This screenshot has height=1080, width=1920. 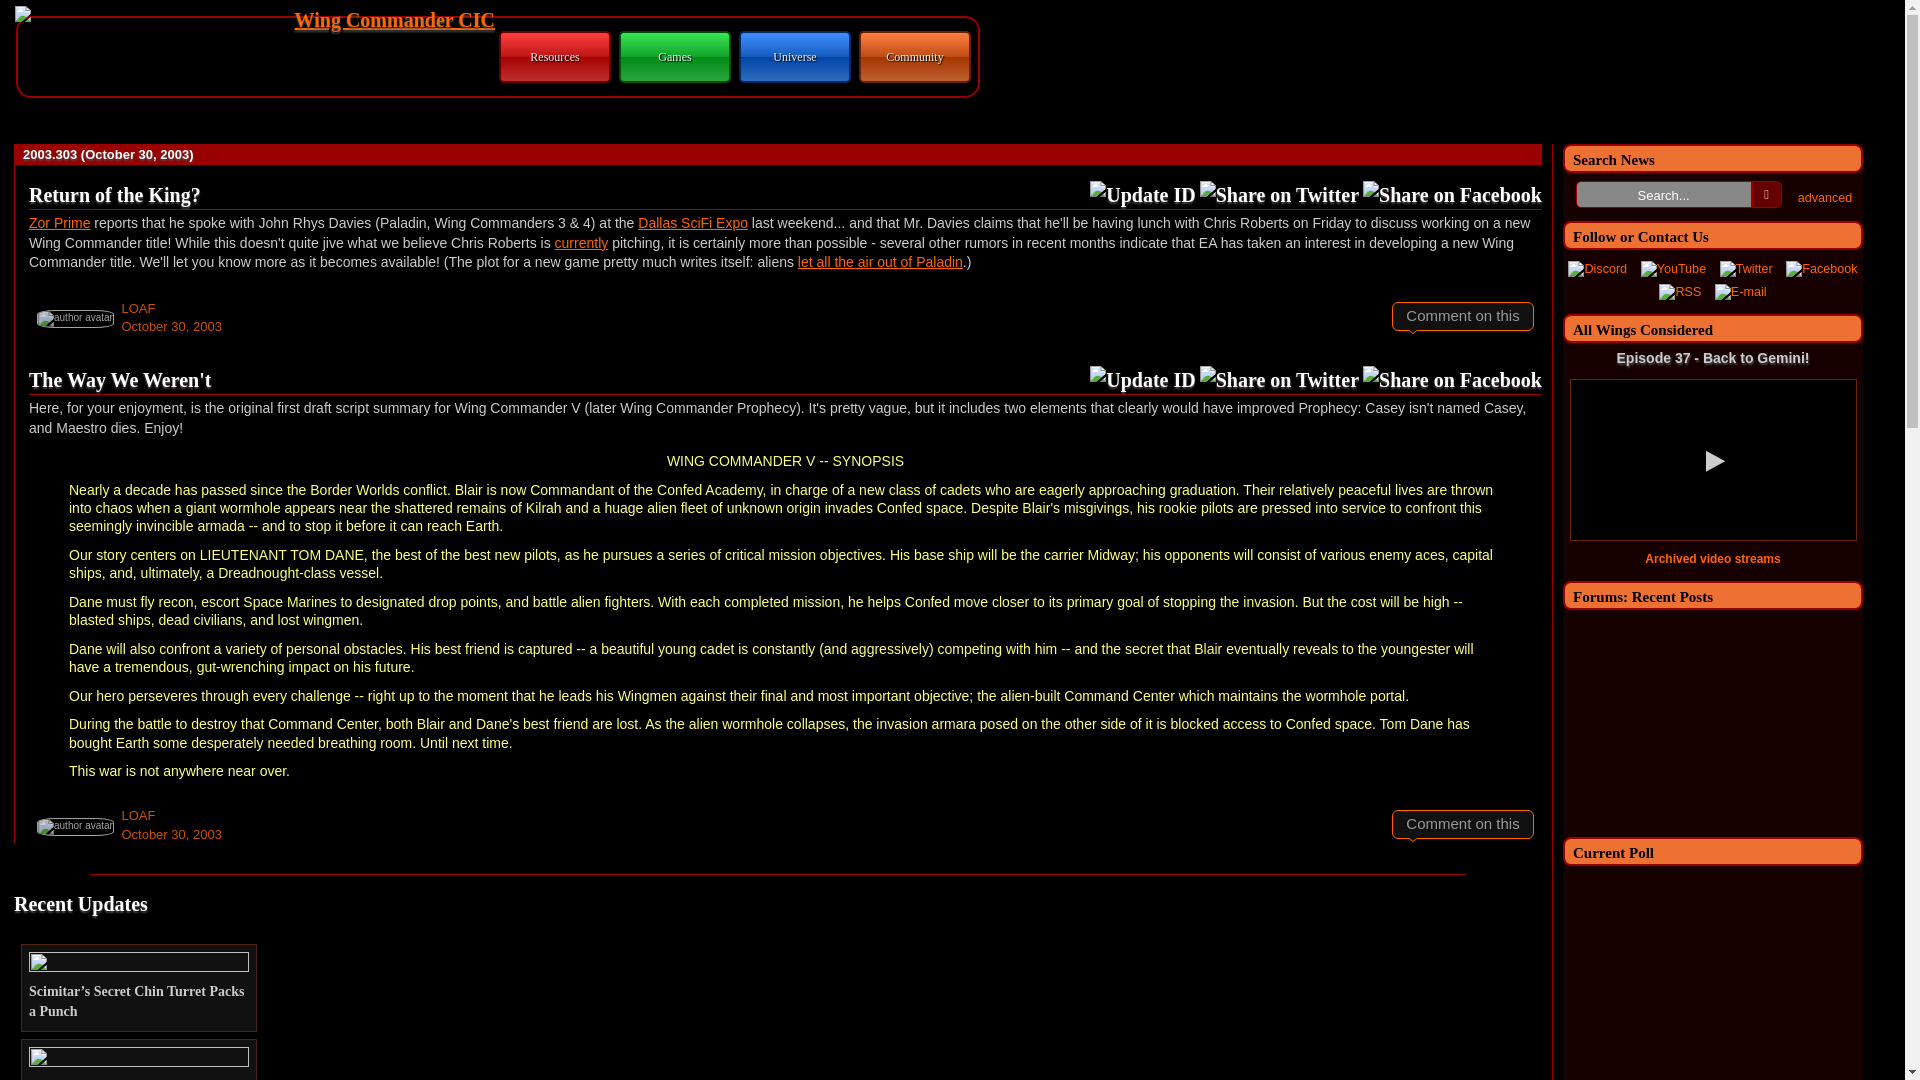 I want to click on Resources, so click(x=554, y=56).